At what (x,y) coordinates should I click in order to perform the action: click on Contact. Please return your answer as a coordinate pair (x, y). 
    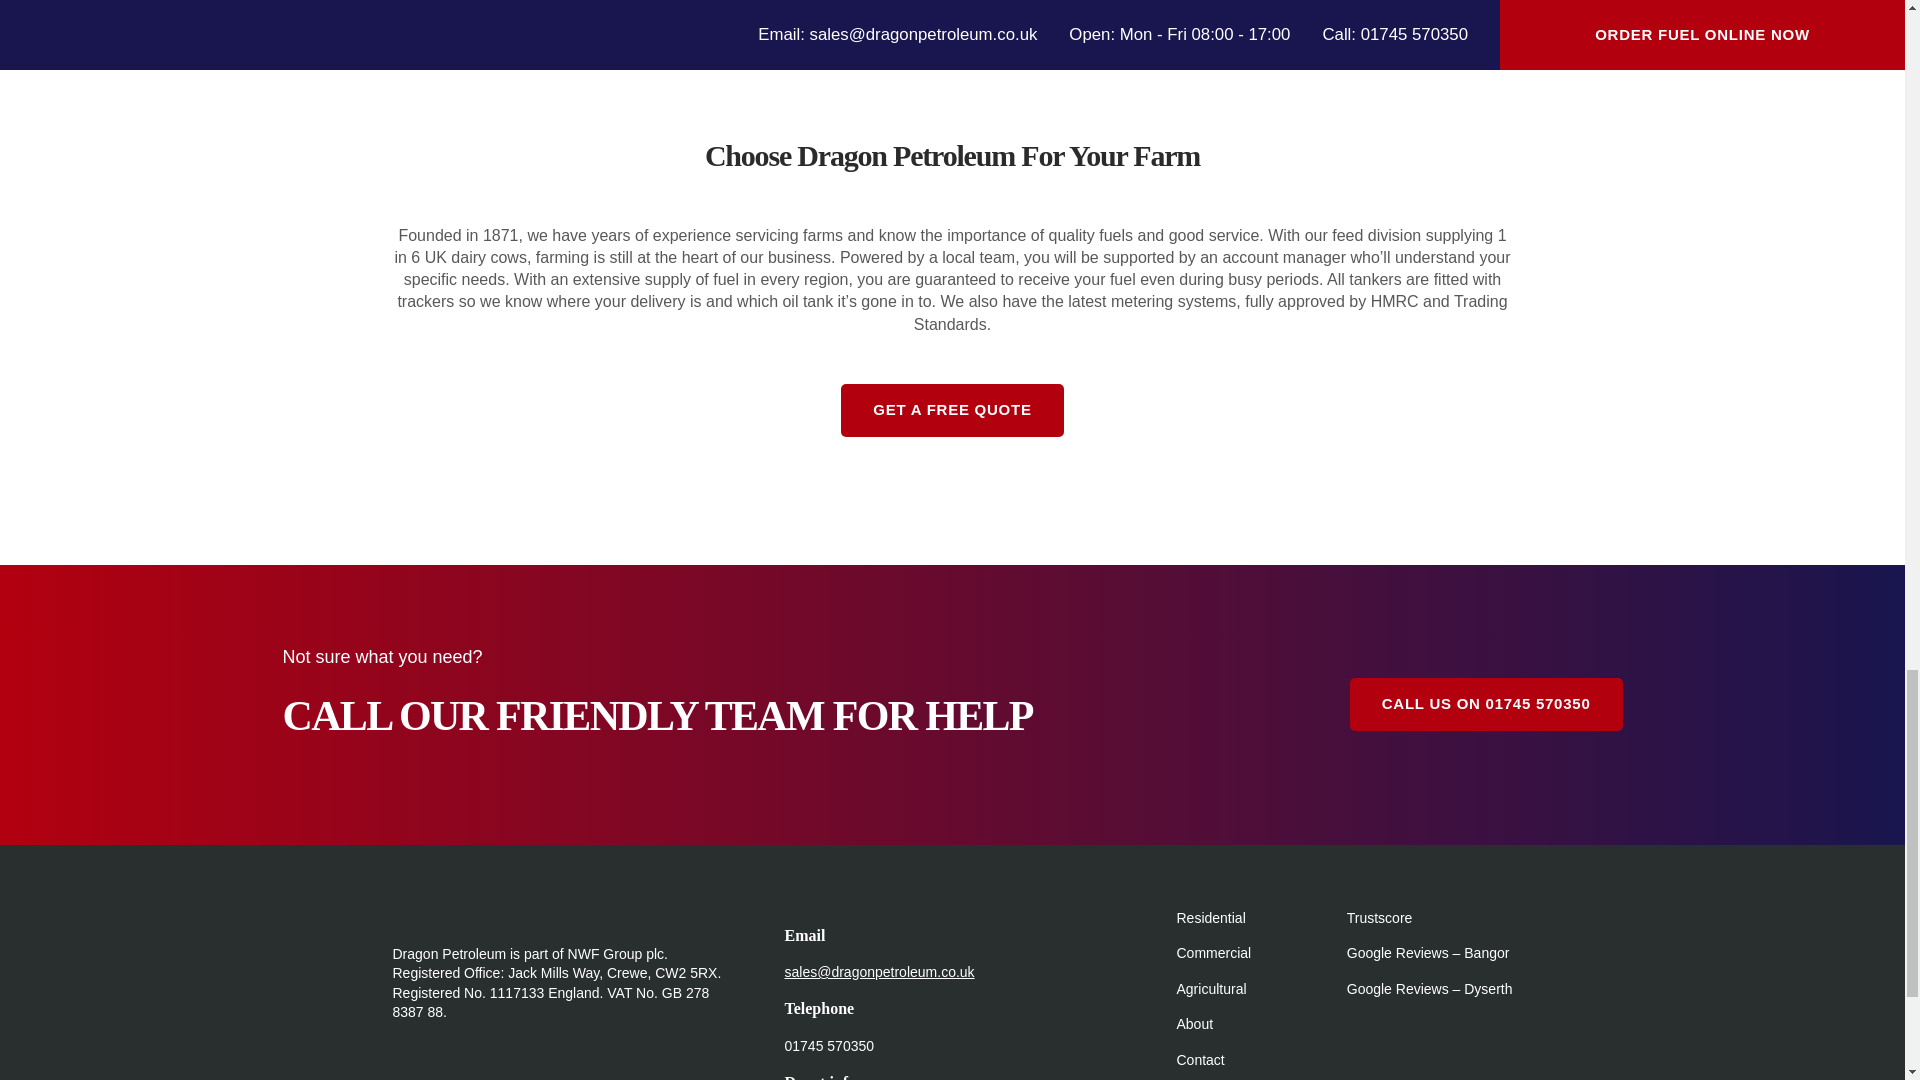
    Looking at the image, I should click on (1200, 1060).